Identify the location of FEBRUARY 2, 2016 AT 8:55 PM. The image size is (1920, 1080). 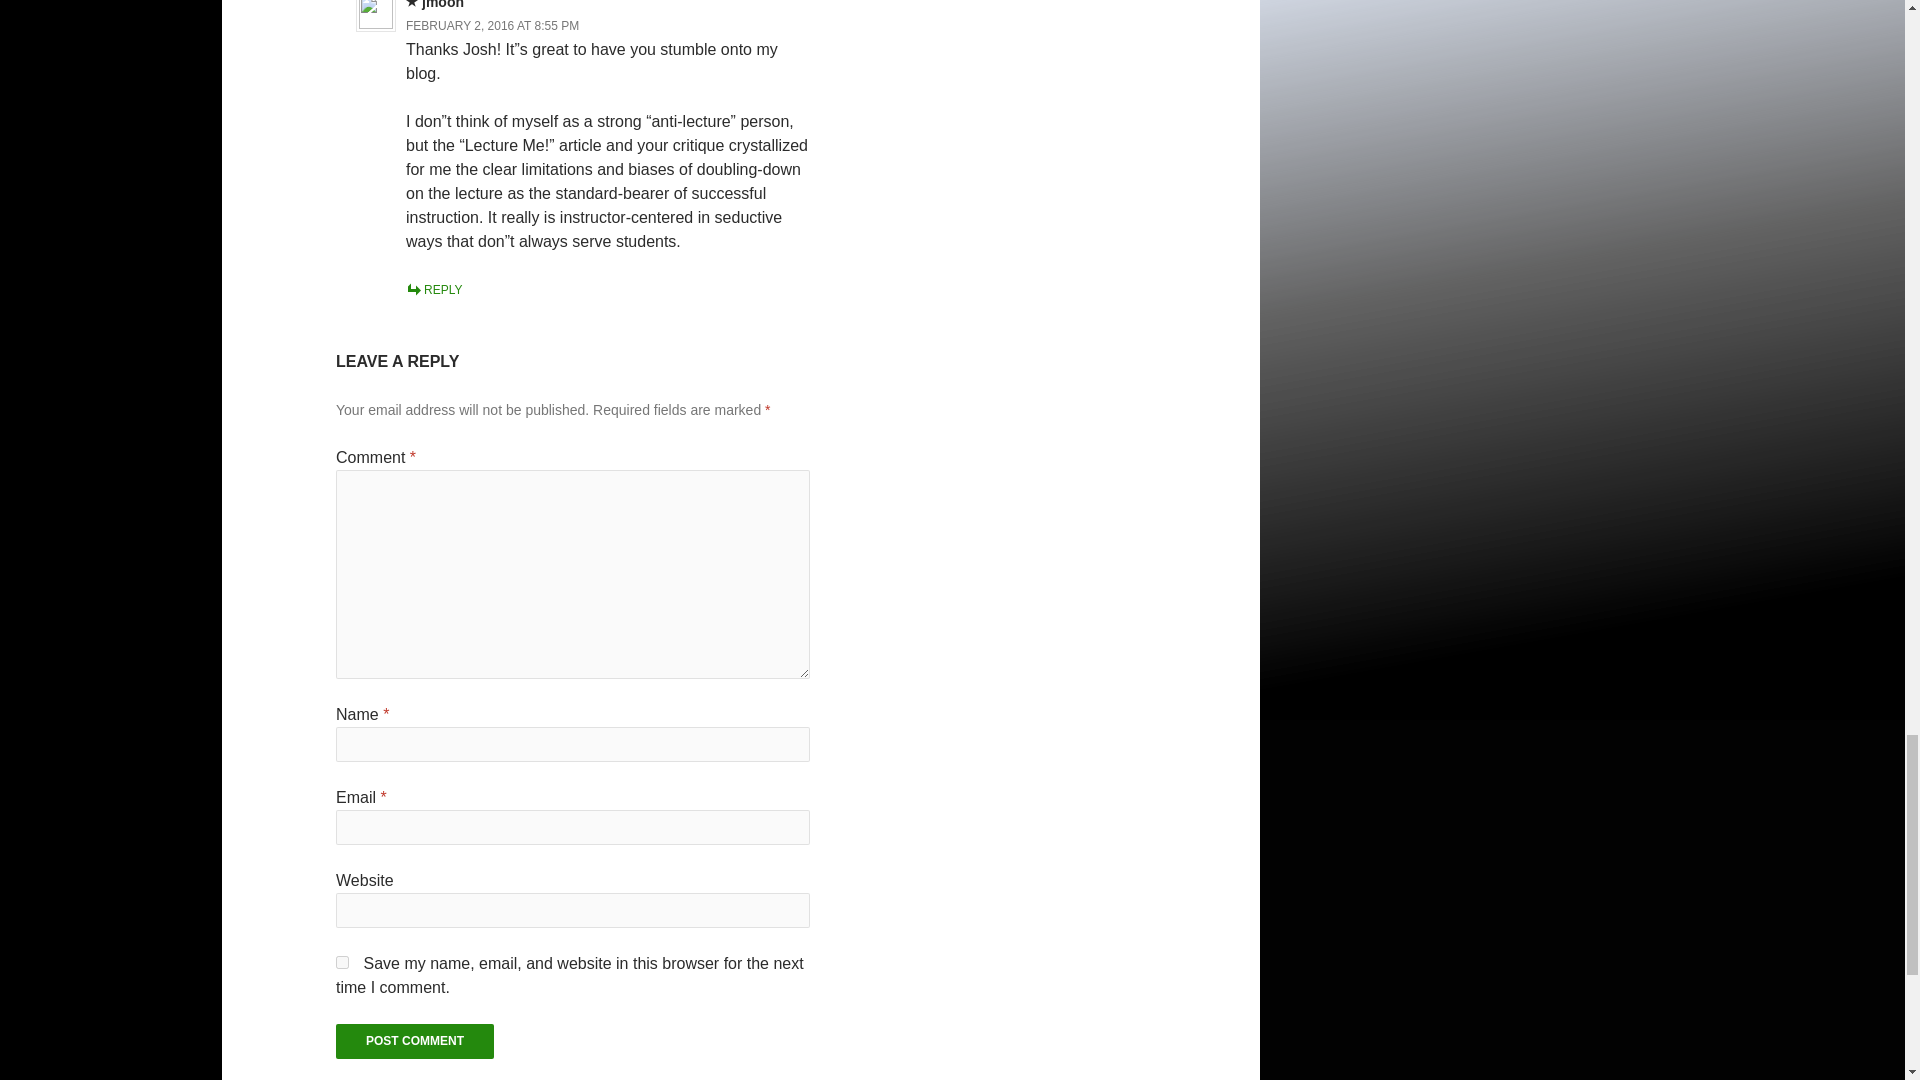
(492, 26).